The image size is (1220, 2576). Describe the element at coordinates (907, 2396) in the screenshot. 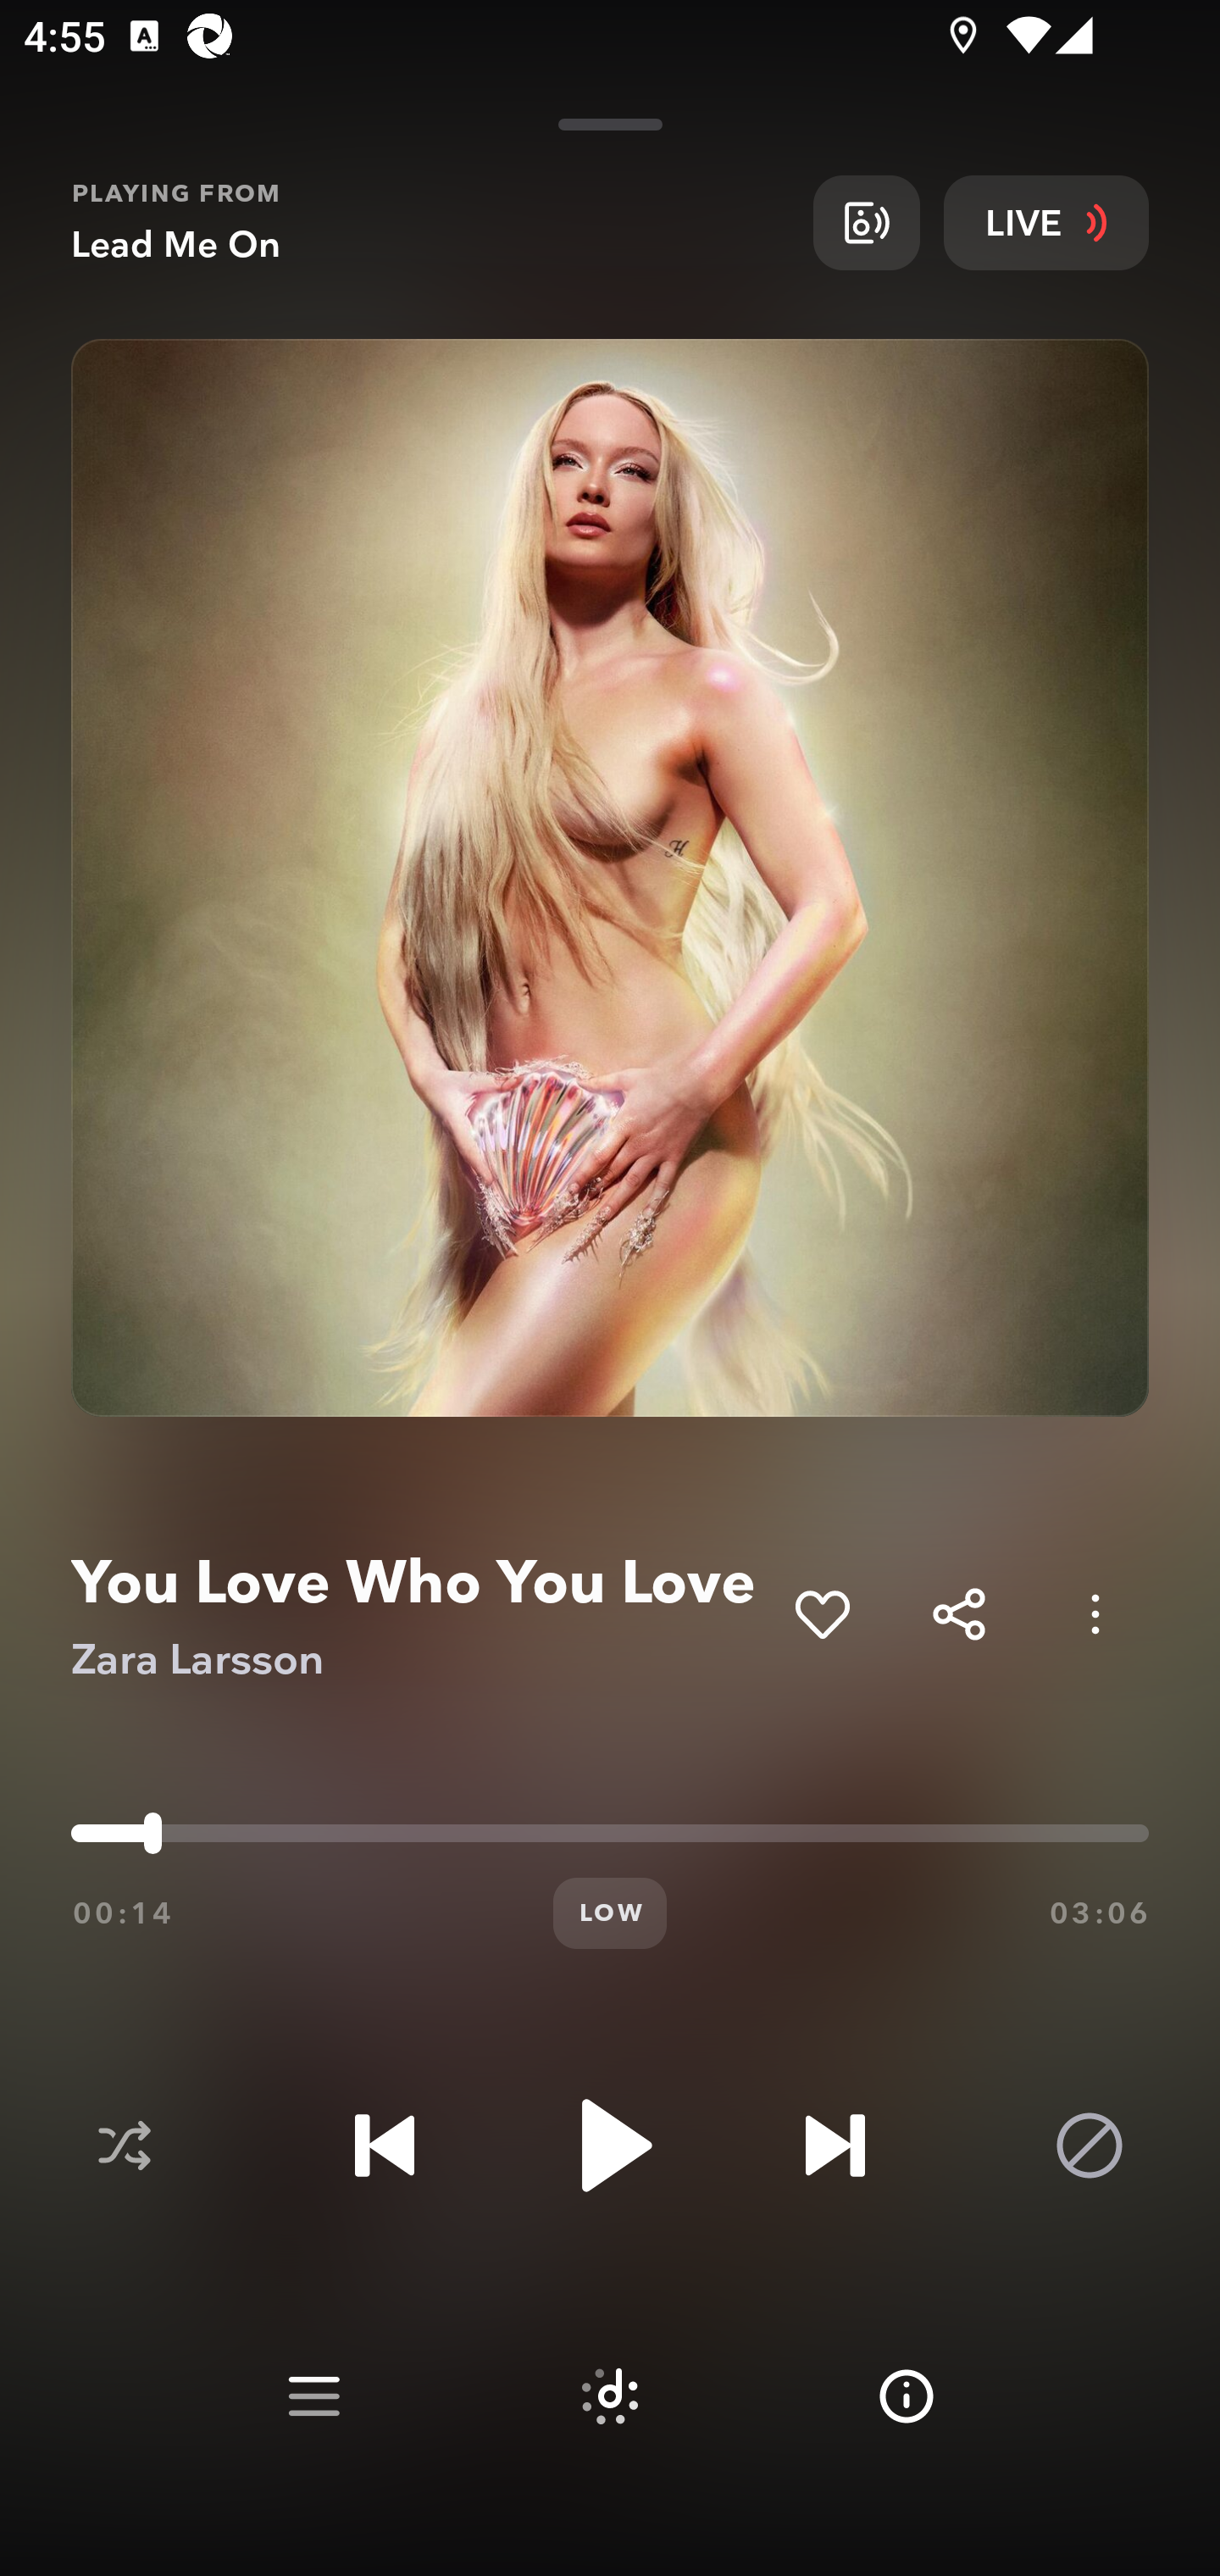

I see `Info` at that location.